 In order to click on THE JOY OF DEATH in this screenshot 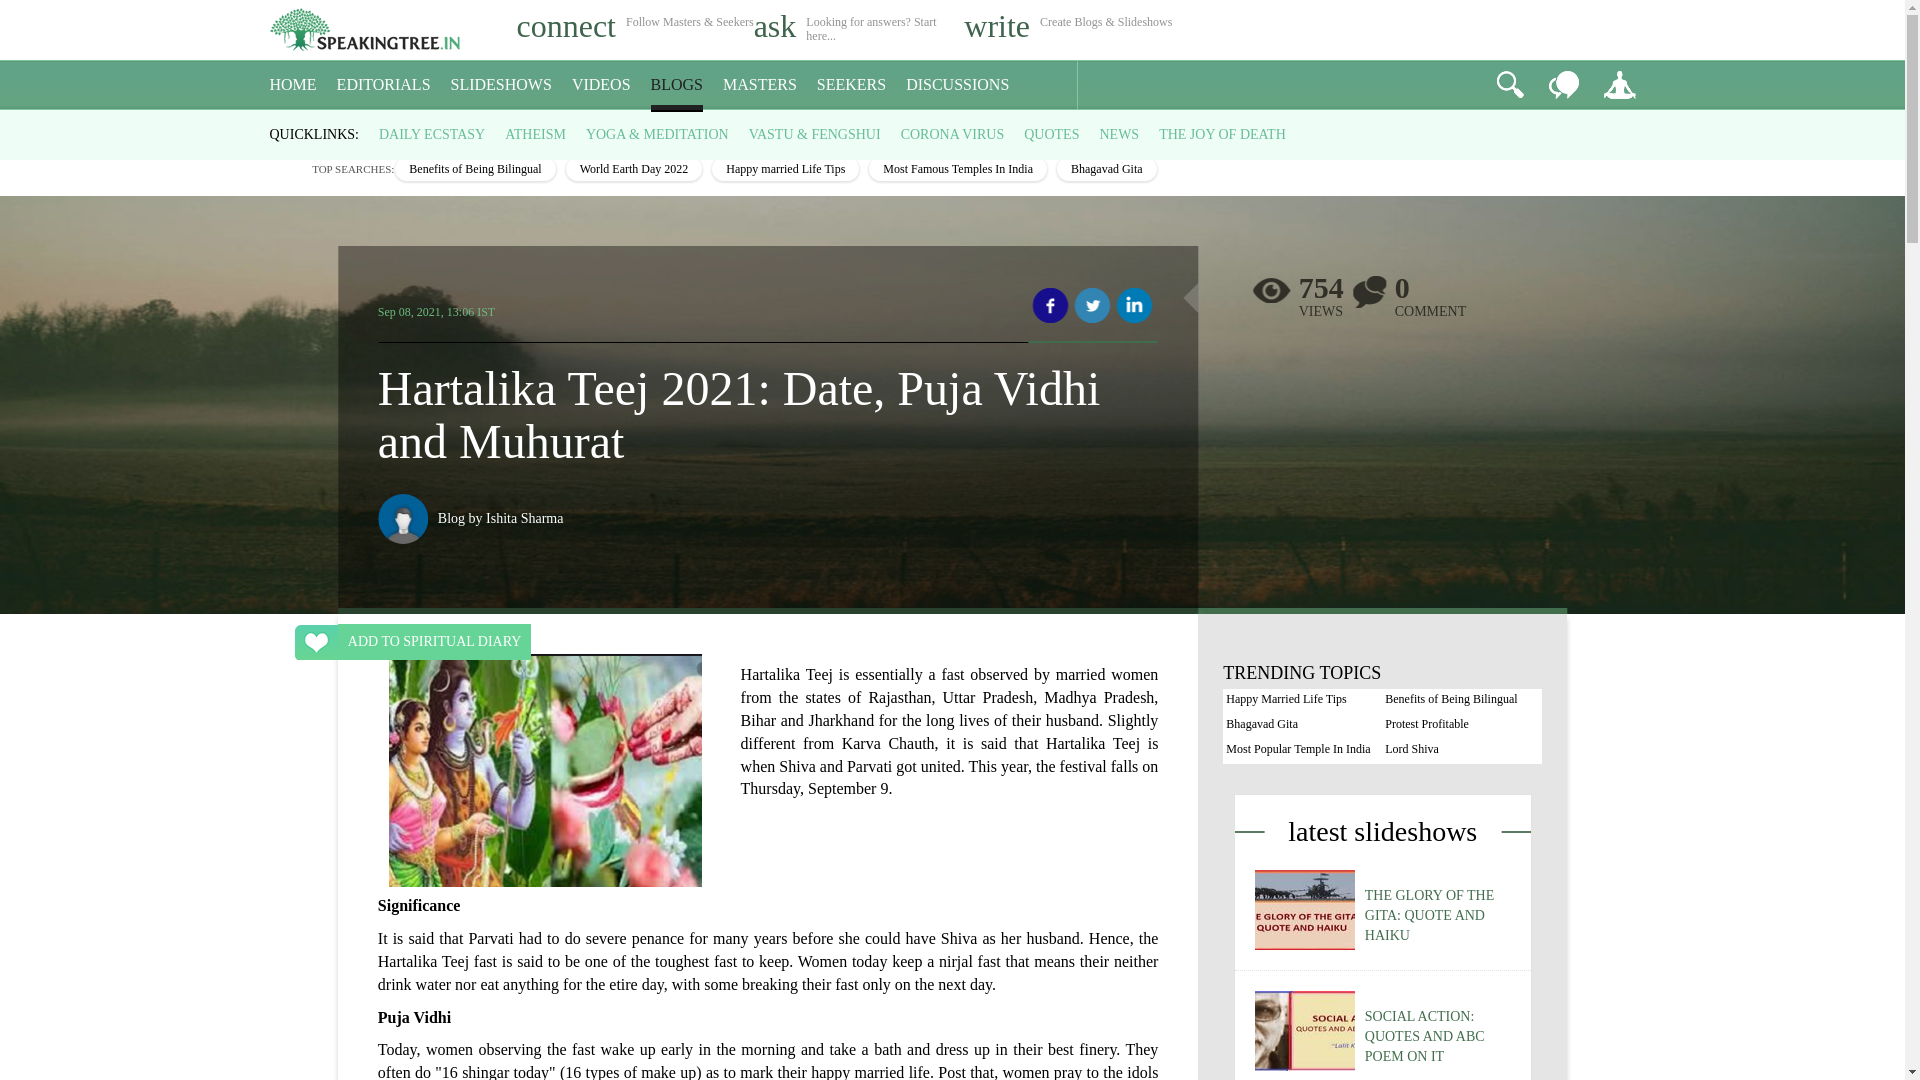, I will do `click(1222, 134)`.